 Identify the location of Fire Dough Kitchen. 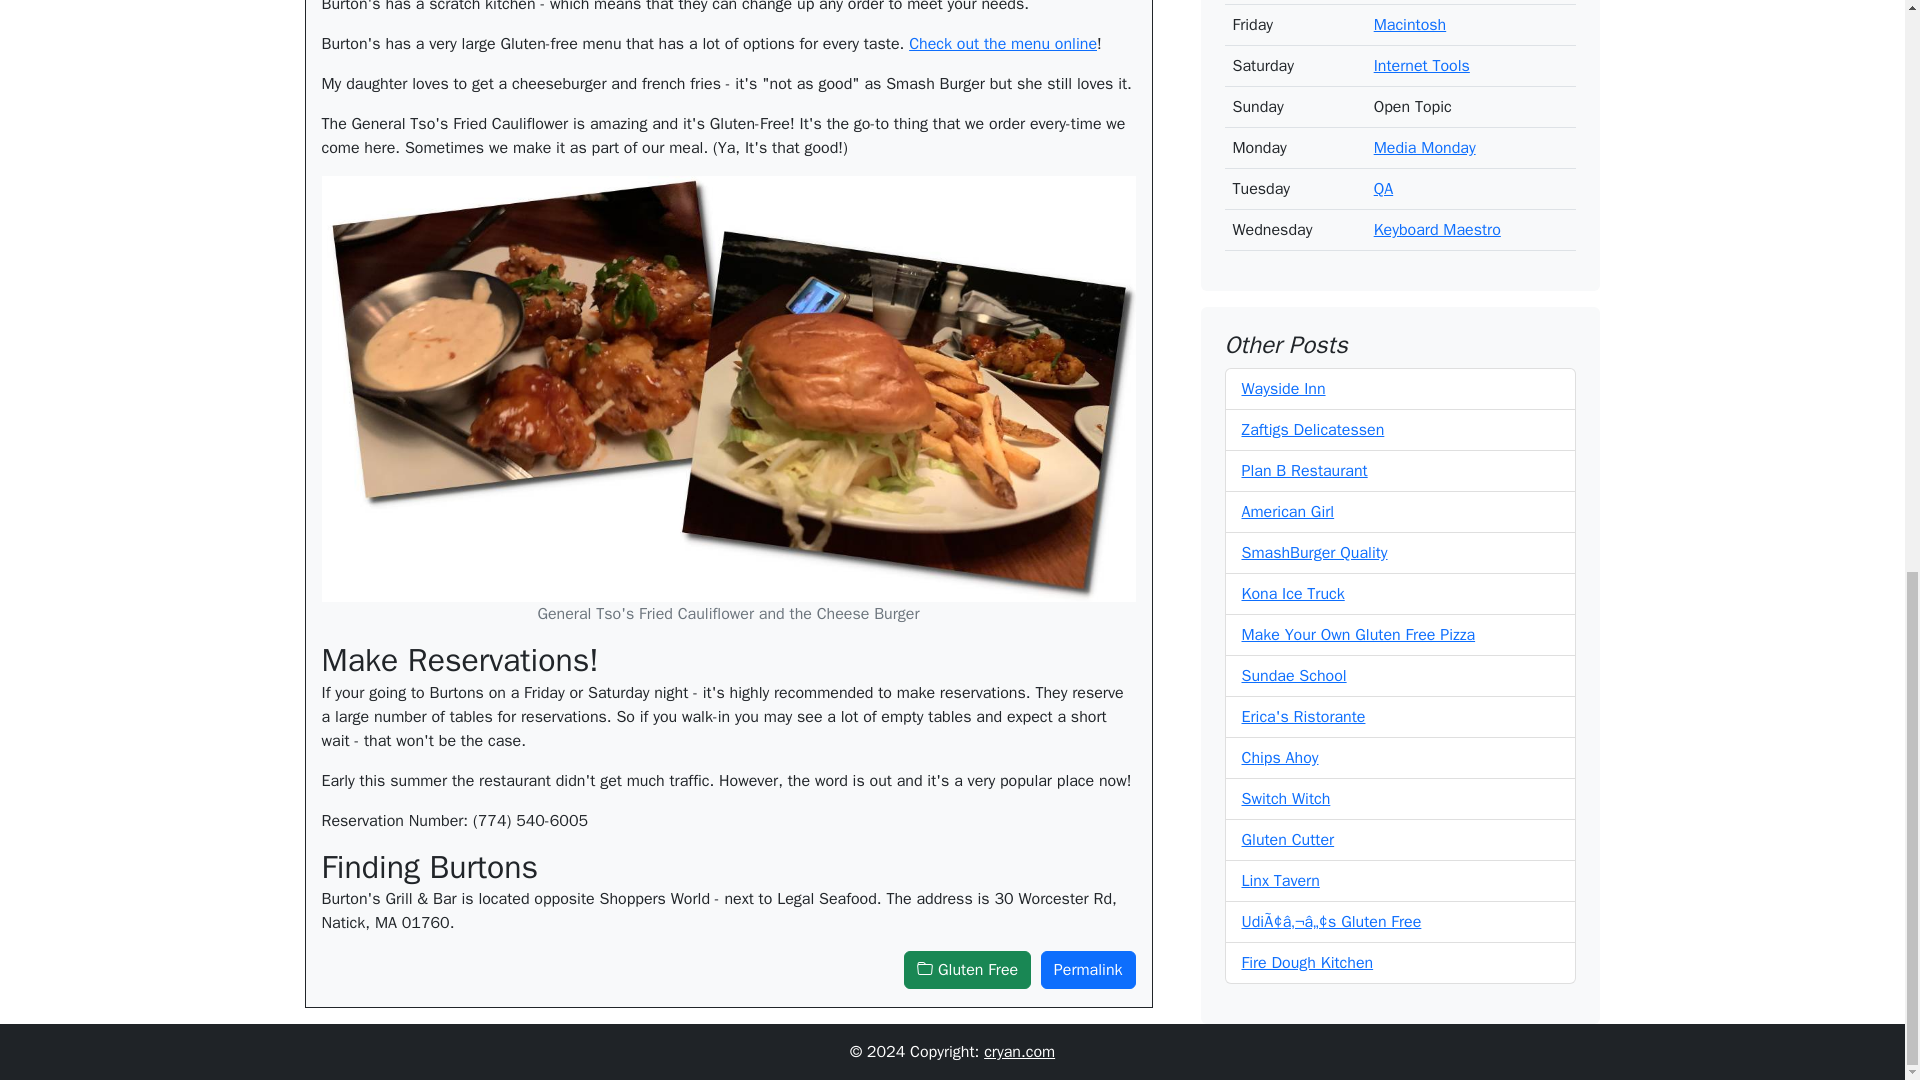
(1308, 564).